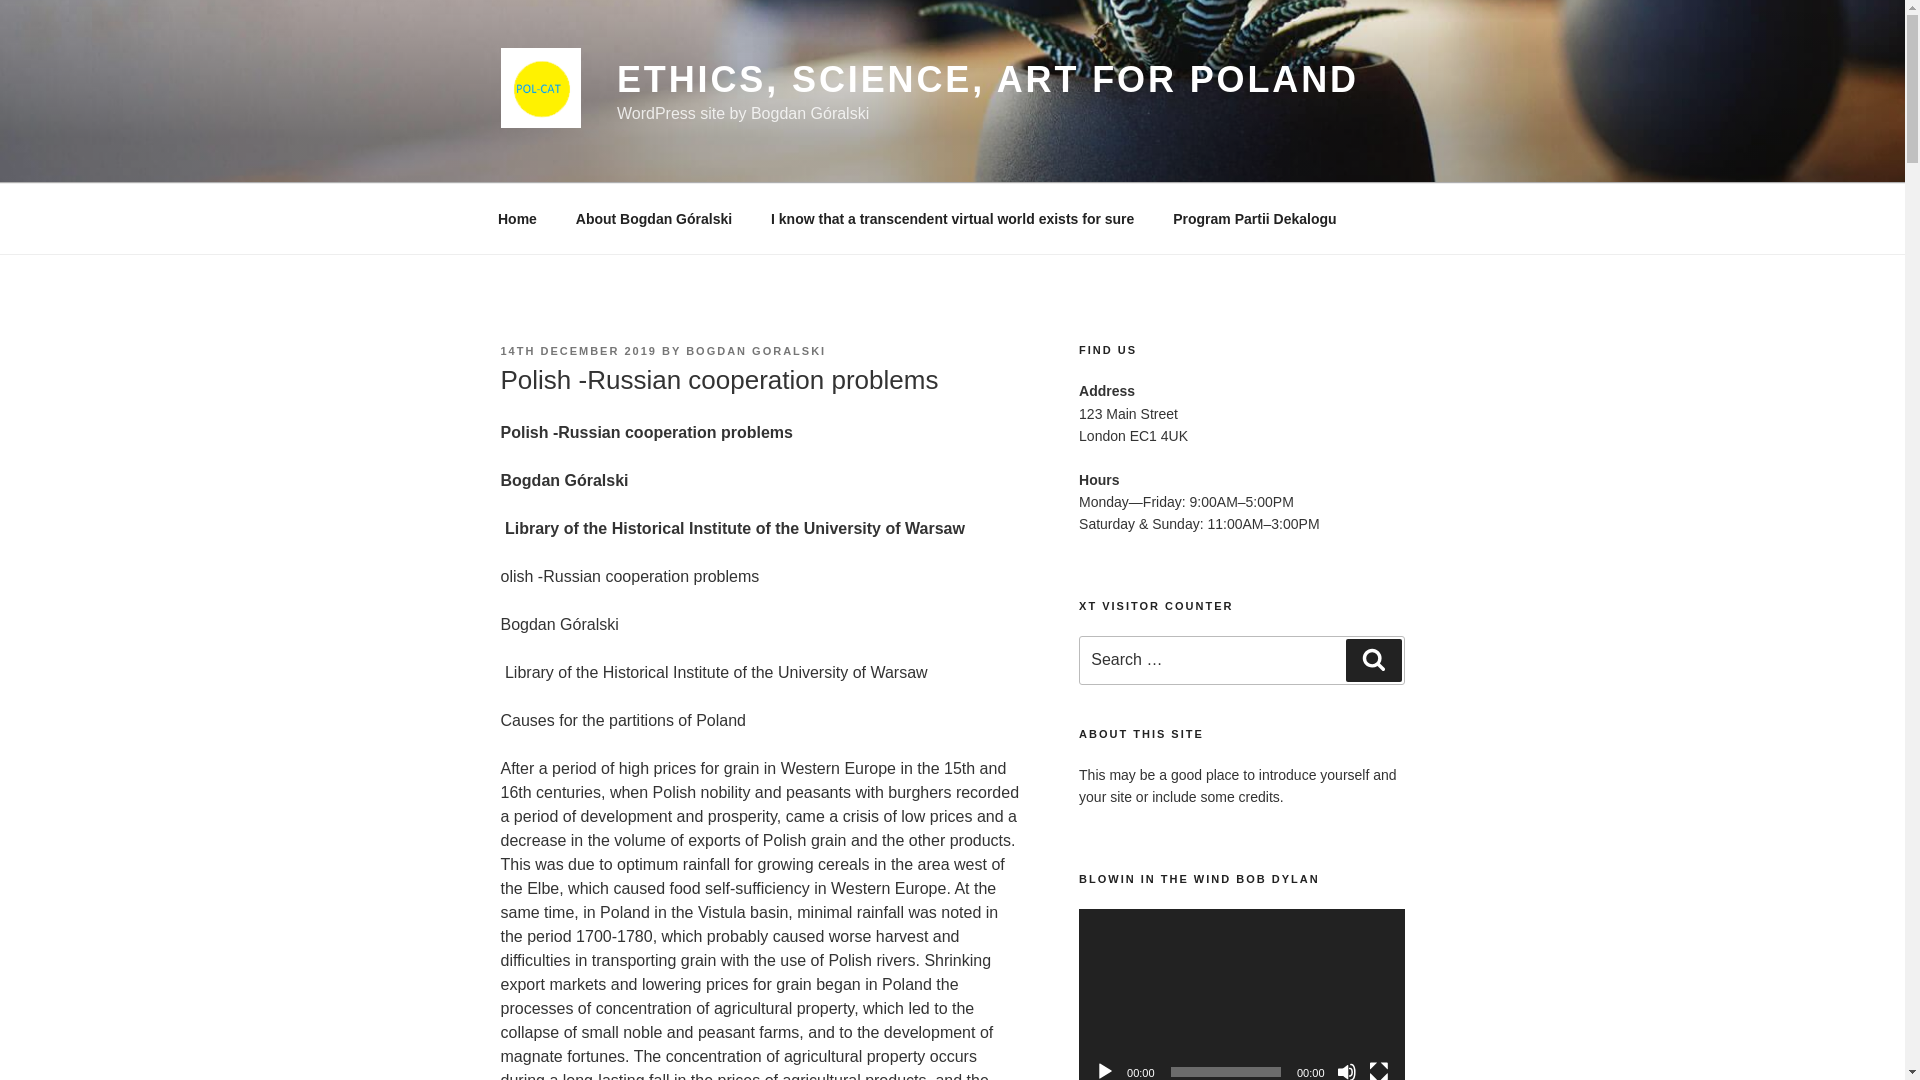 The height and width of the screenshot is (1080, 1920). I want to click on Home, so click(517, 218).